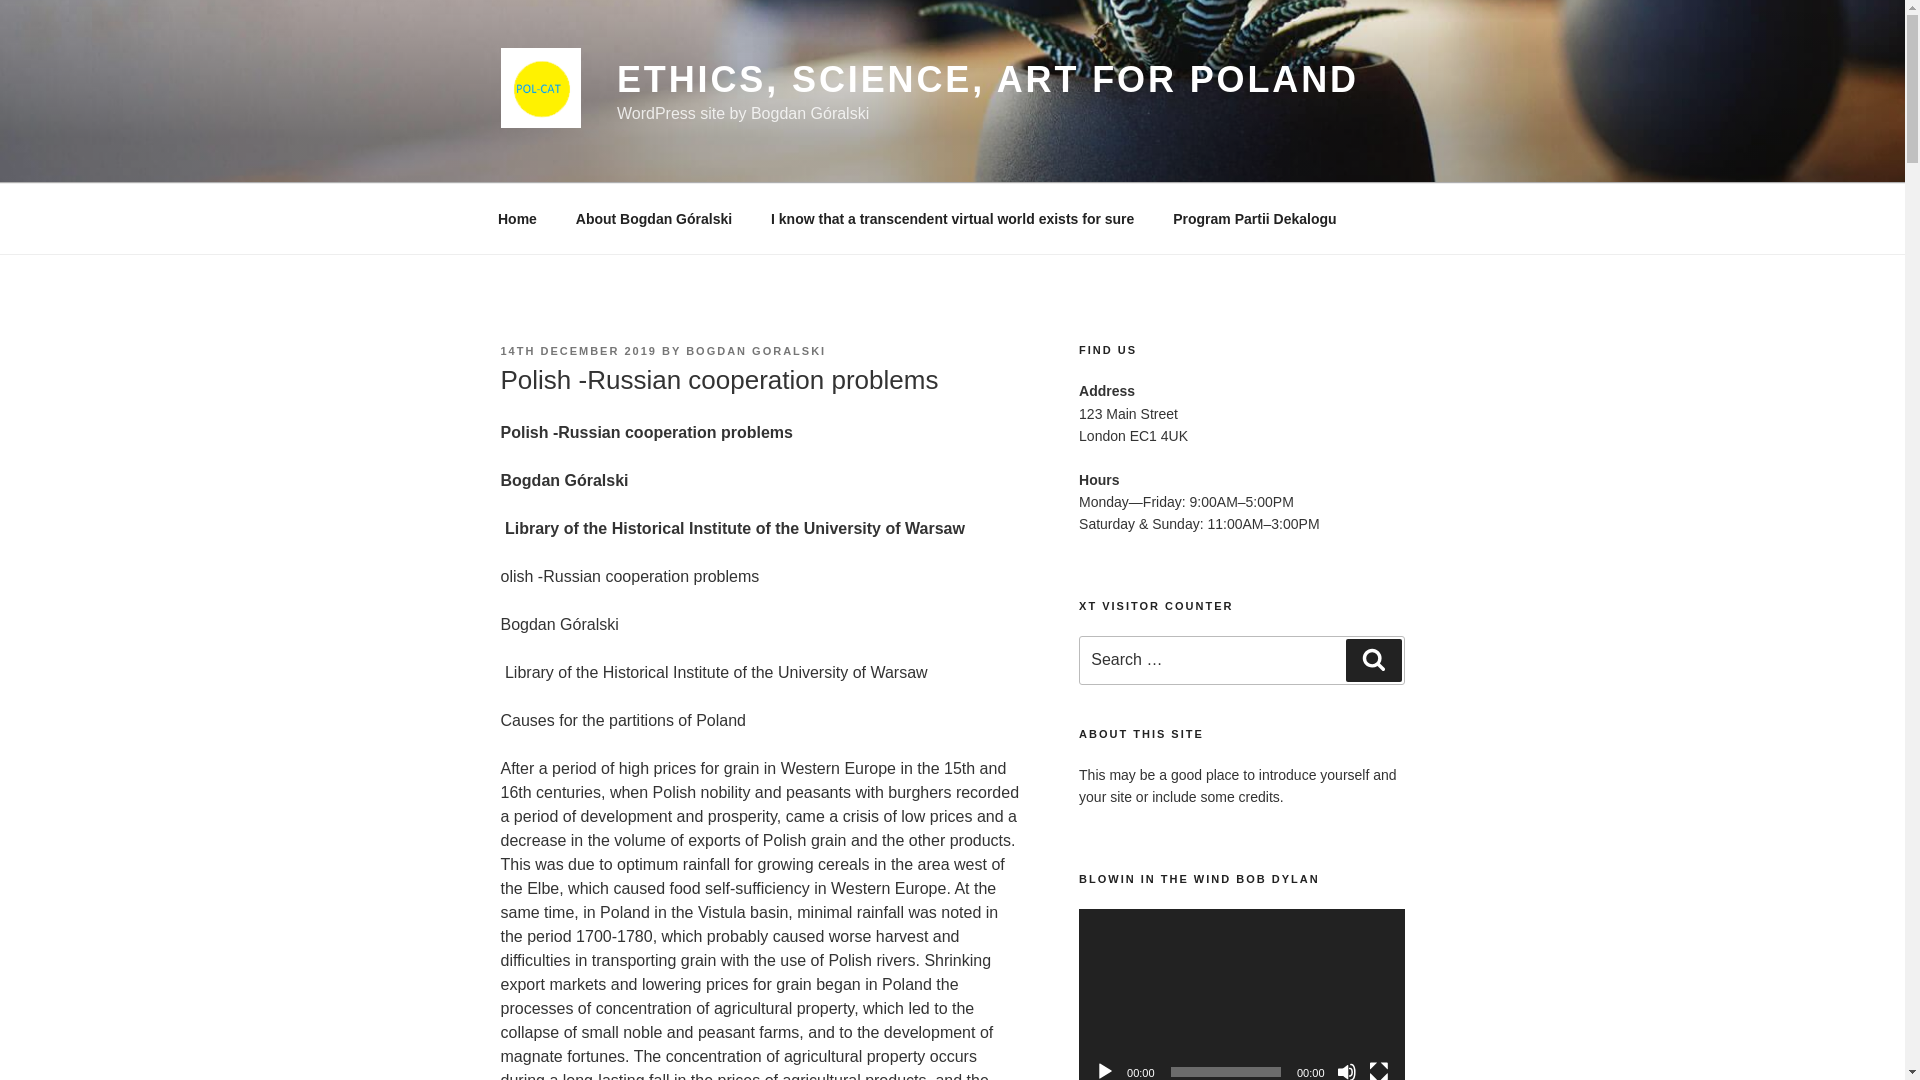 The height and width of the screenshot is (1080, 1920). I want to click on Home, so click(517, 218).